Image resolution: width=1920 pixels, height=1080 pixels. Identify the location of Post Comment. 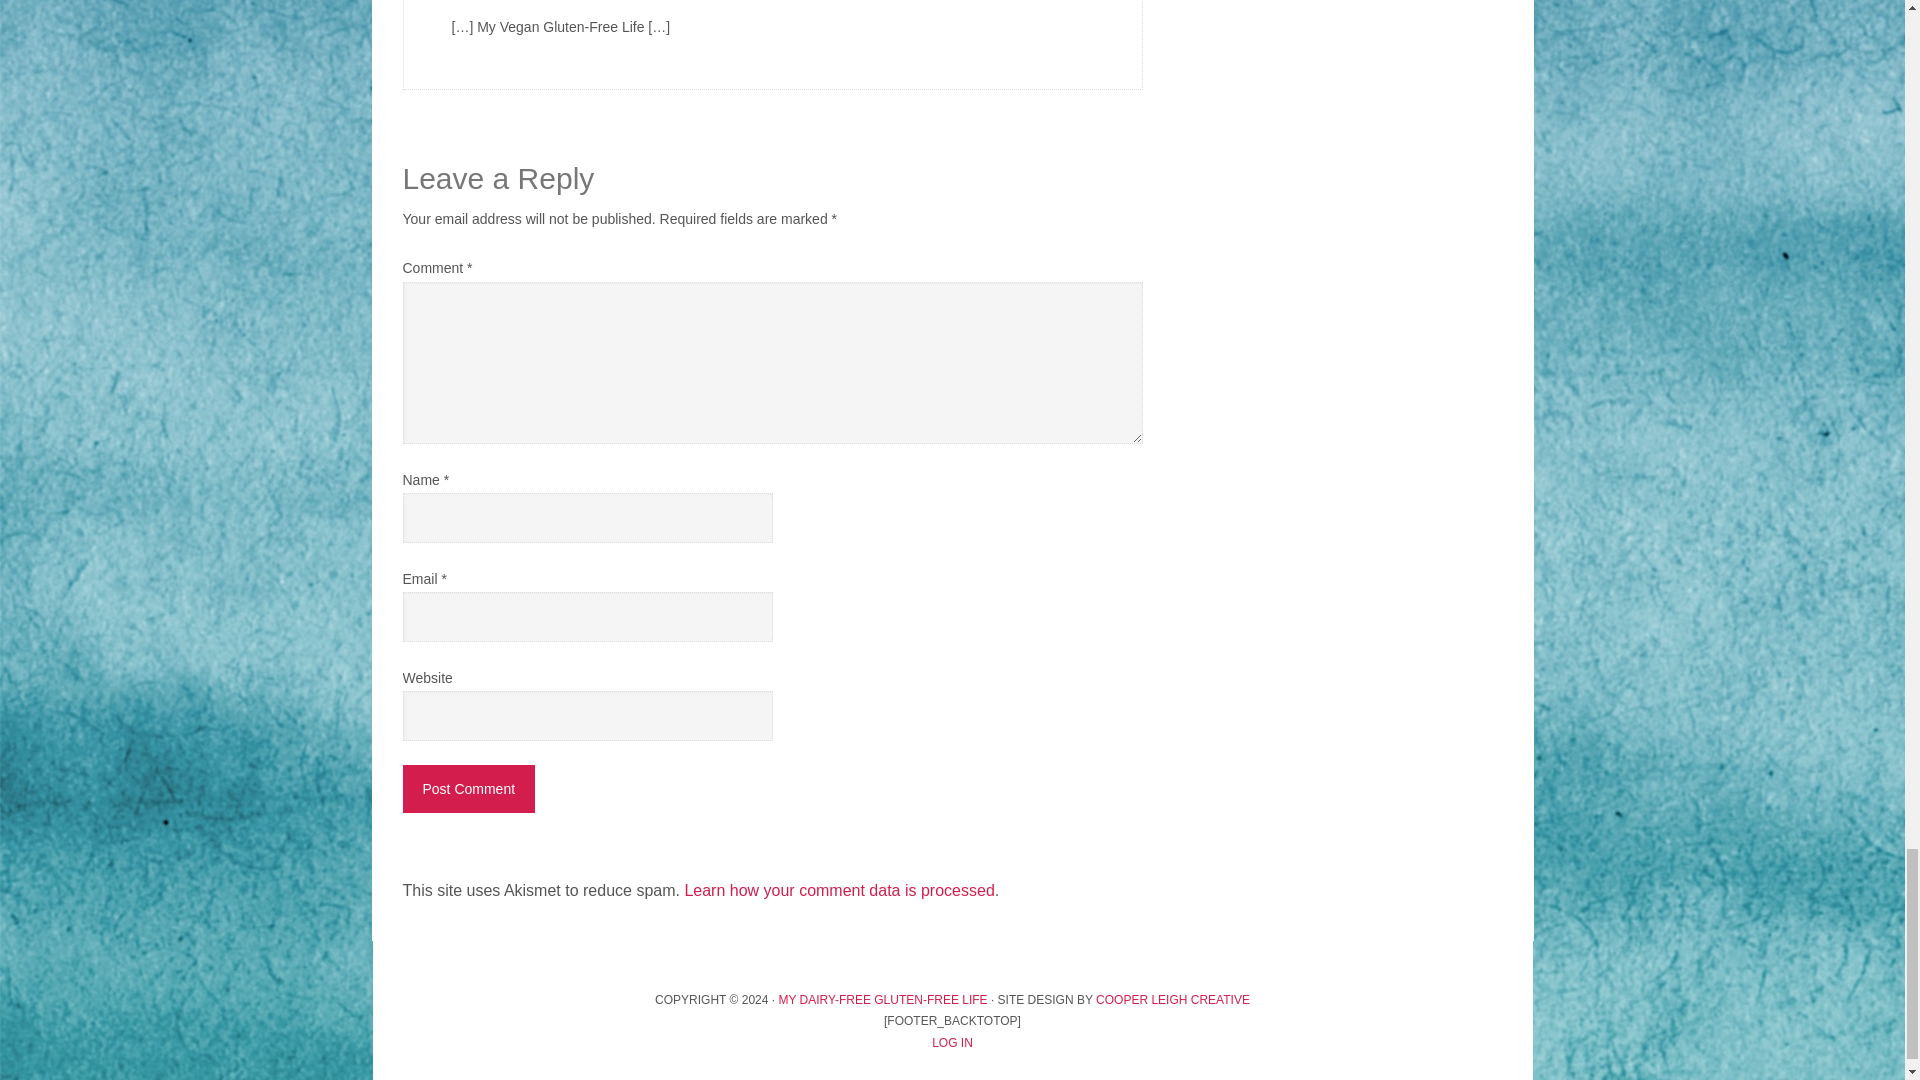
(468, 788).